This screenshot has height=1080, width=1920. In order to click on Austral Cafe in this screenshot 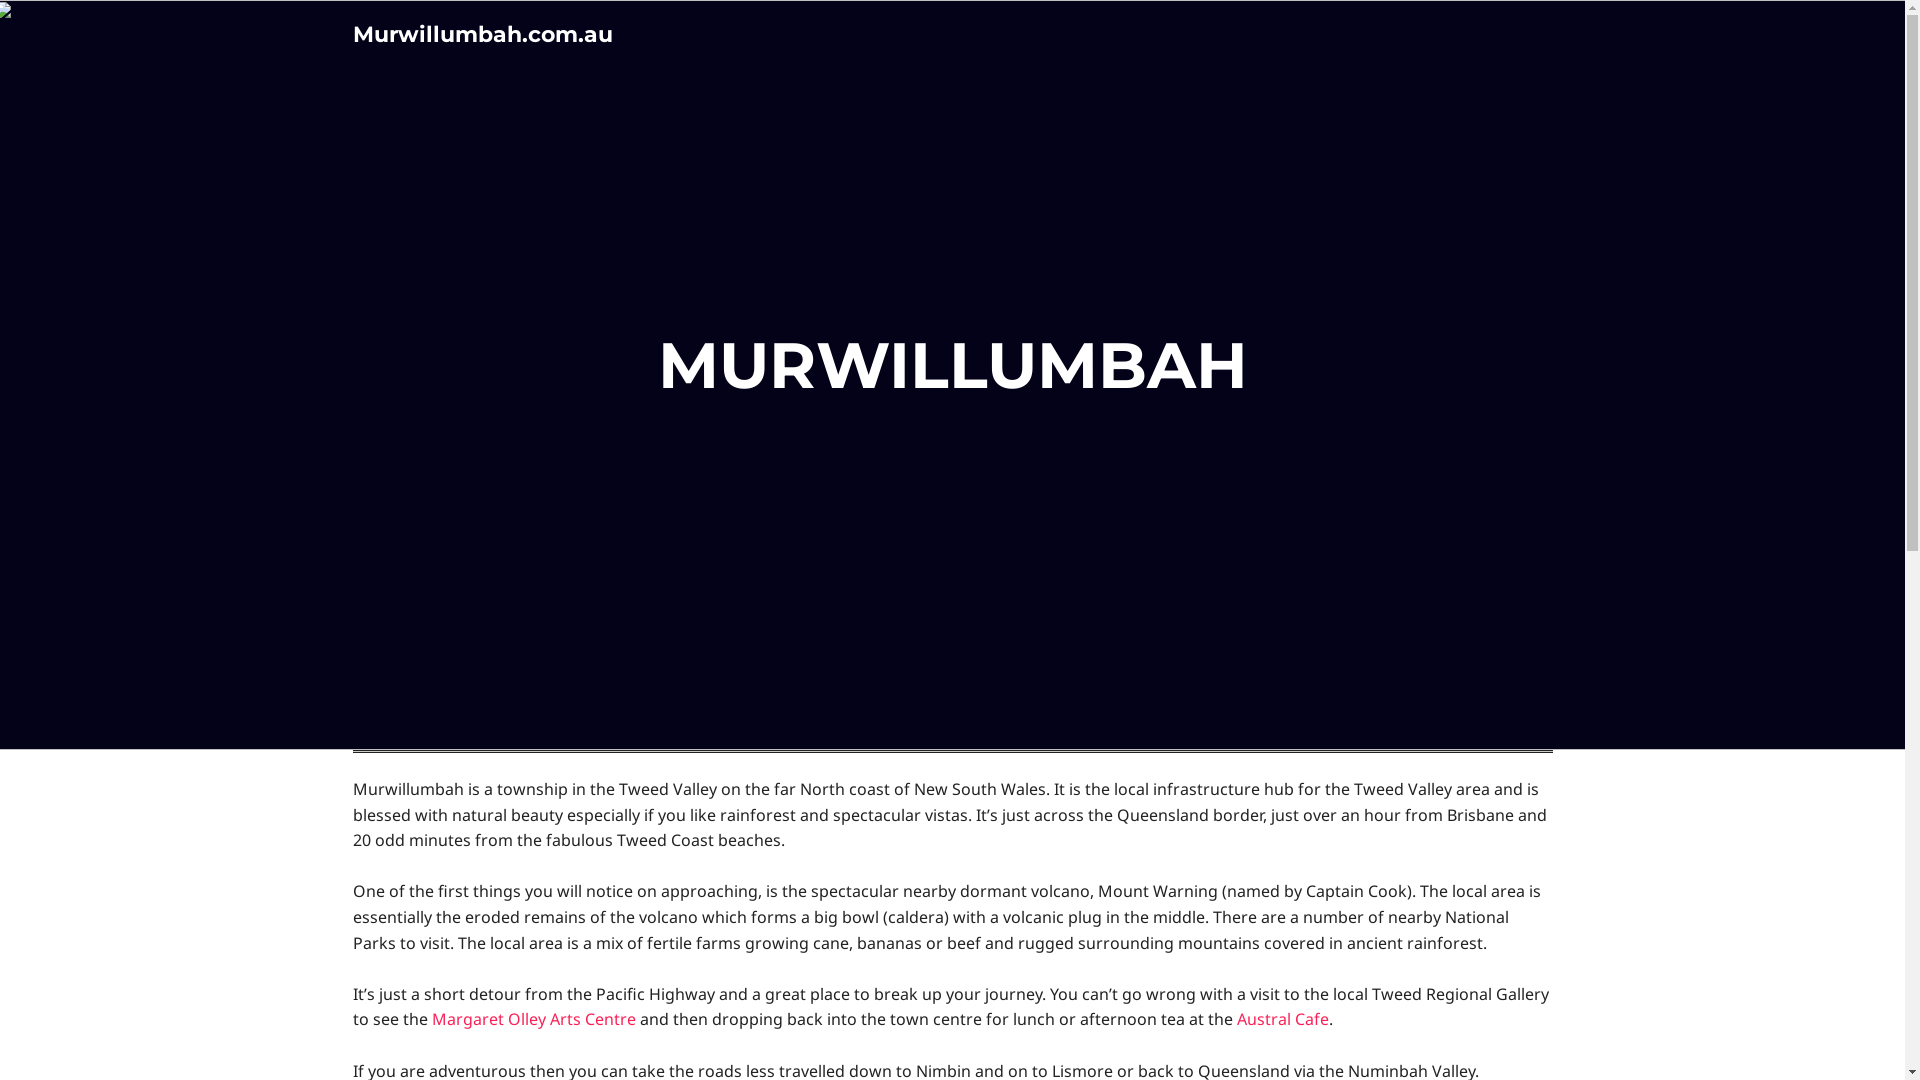, I will do `click(1282, 1019)`.